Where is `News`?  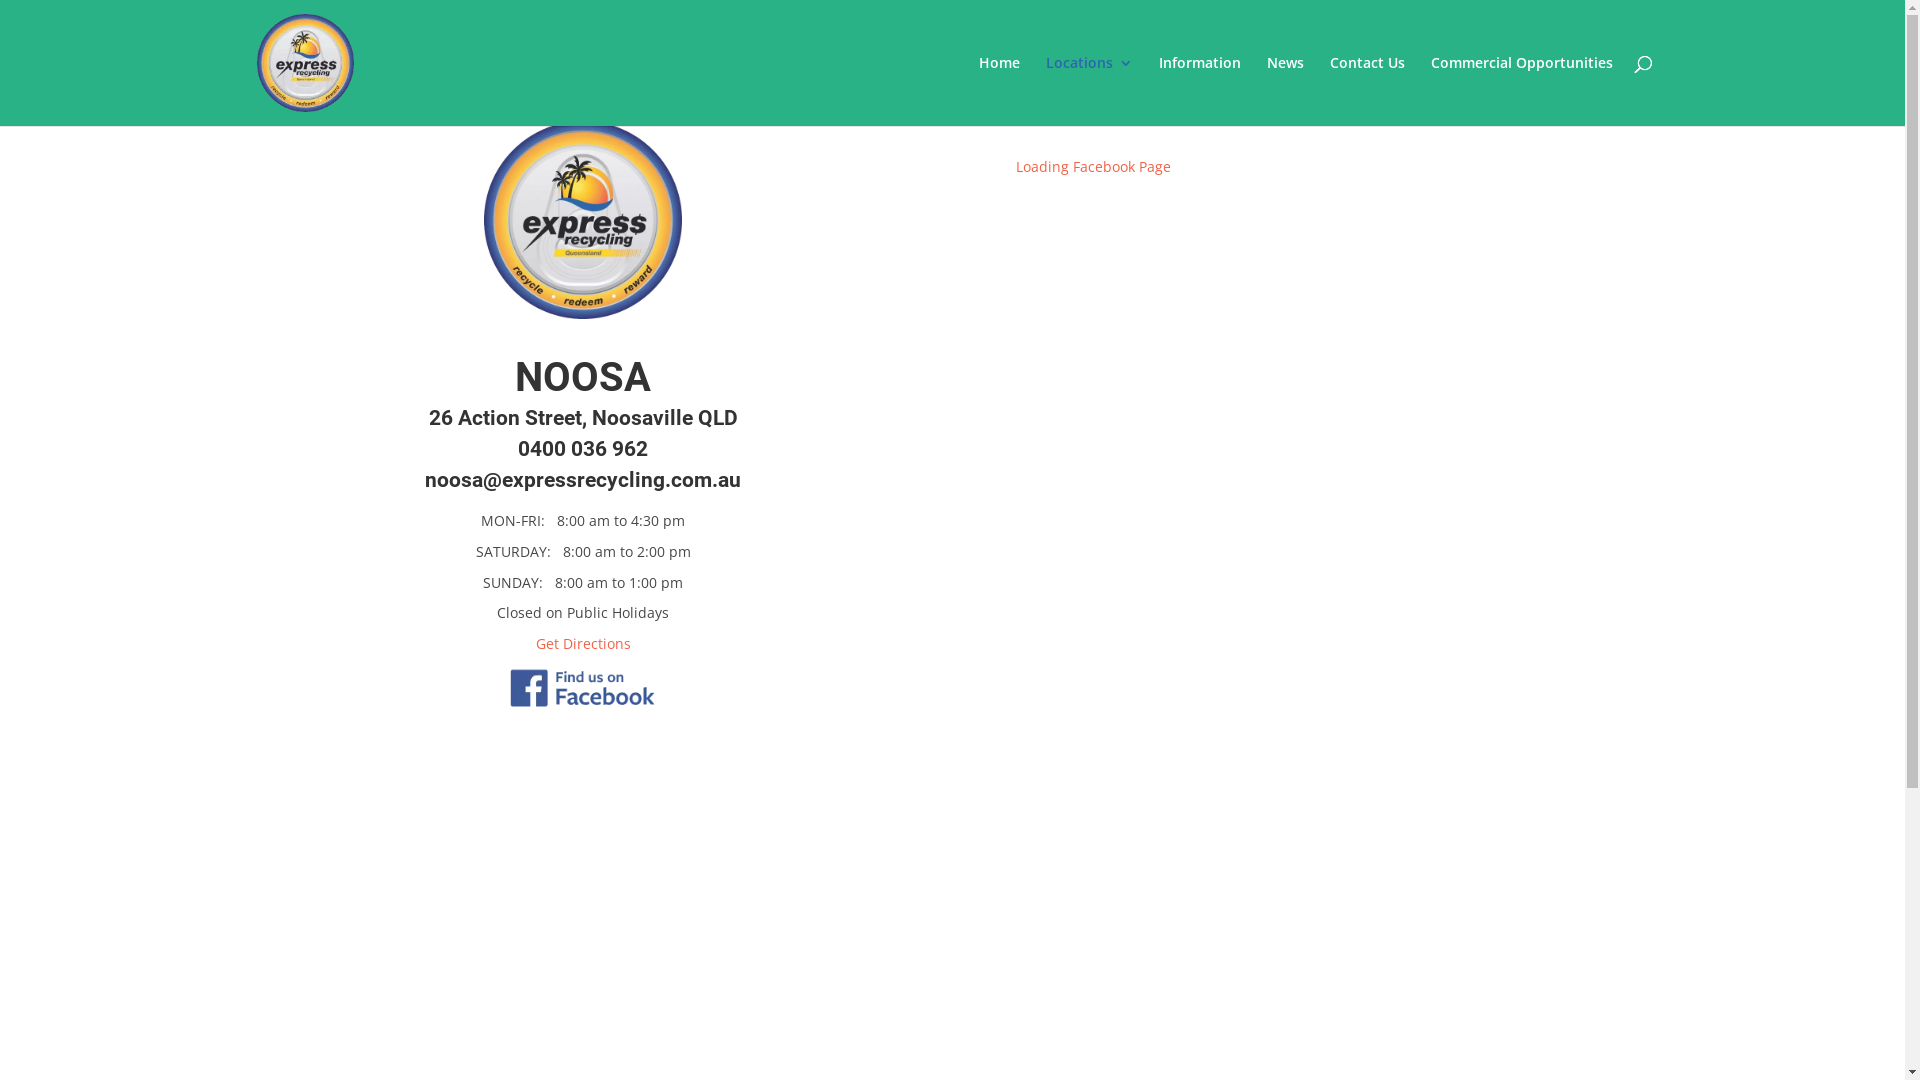
News is located at coordinates (1284, 91).